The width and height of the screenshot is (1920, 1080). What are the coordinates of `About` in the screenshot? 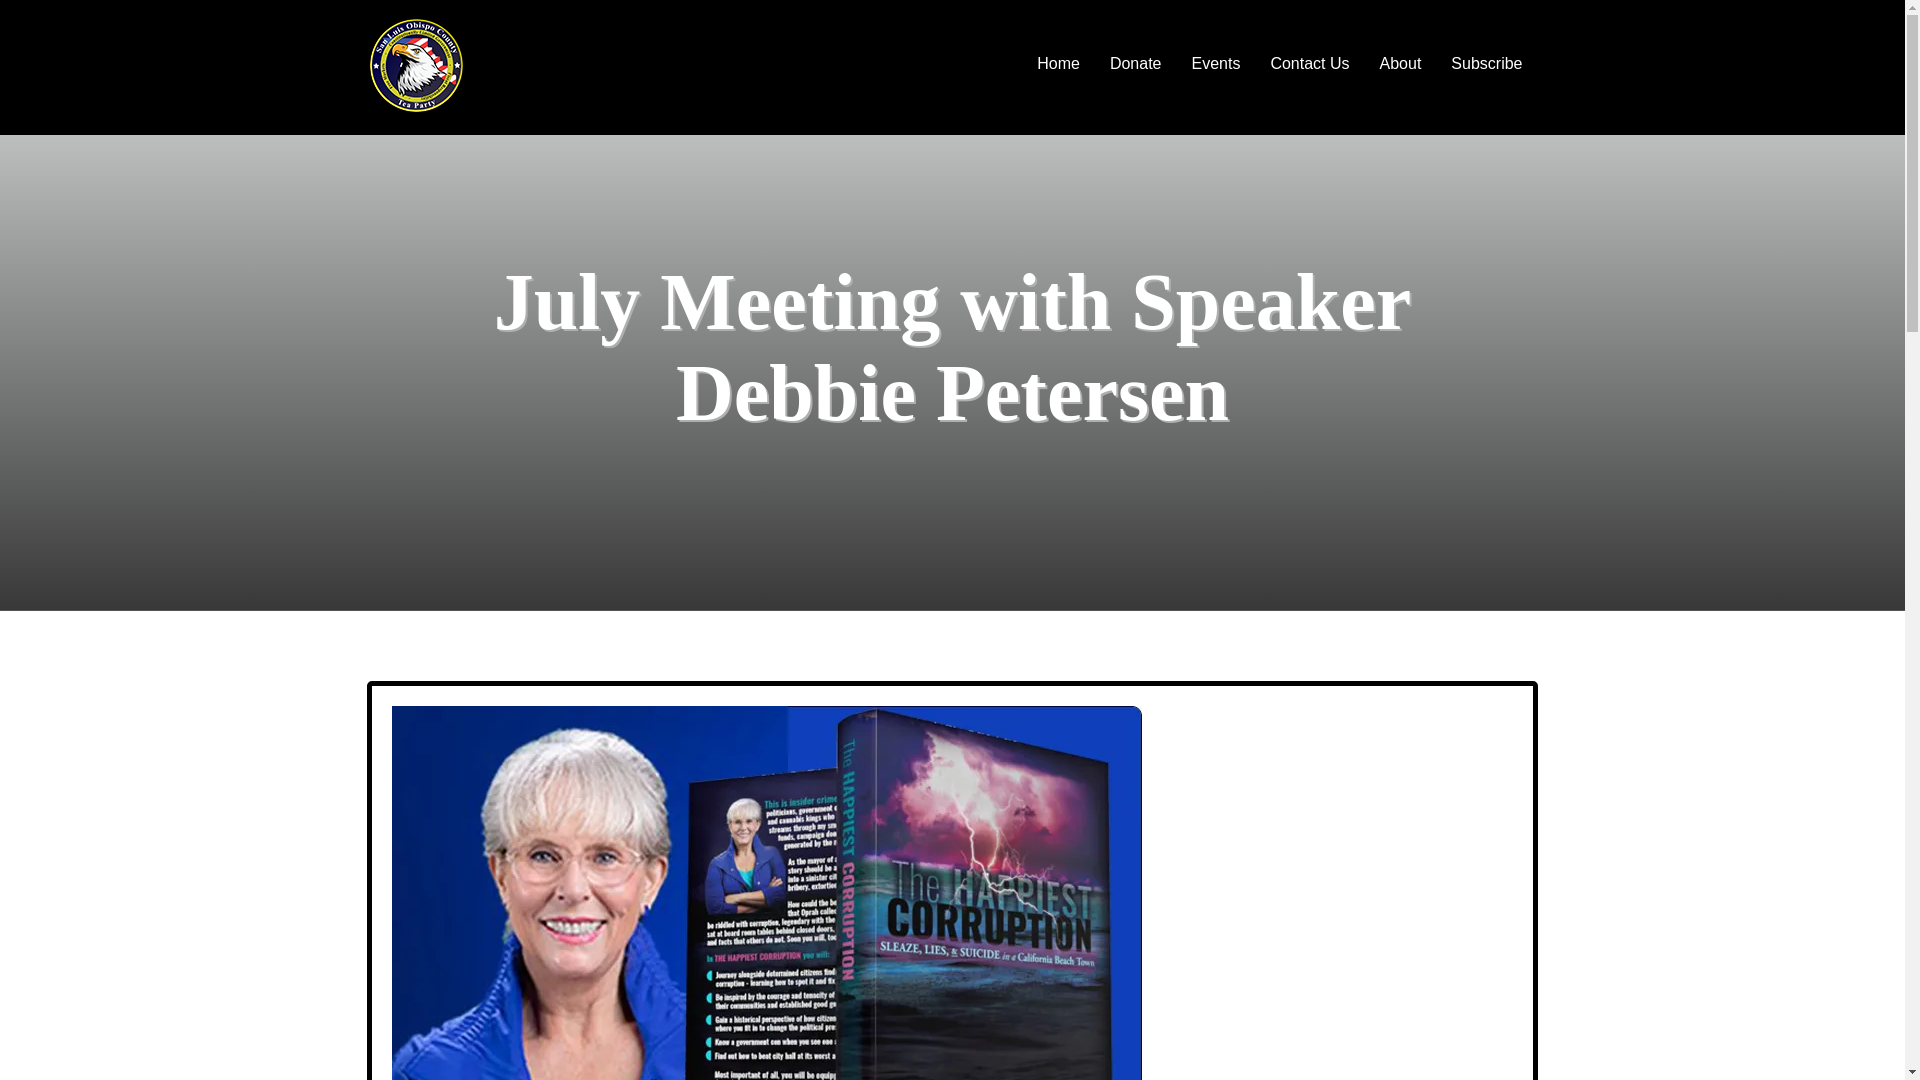 It's located at (1408, 62).